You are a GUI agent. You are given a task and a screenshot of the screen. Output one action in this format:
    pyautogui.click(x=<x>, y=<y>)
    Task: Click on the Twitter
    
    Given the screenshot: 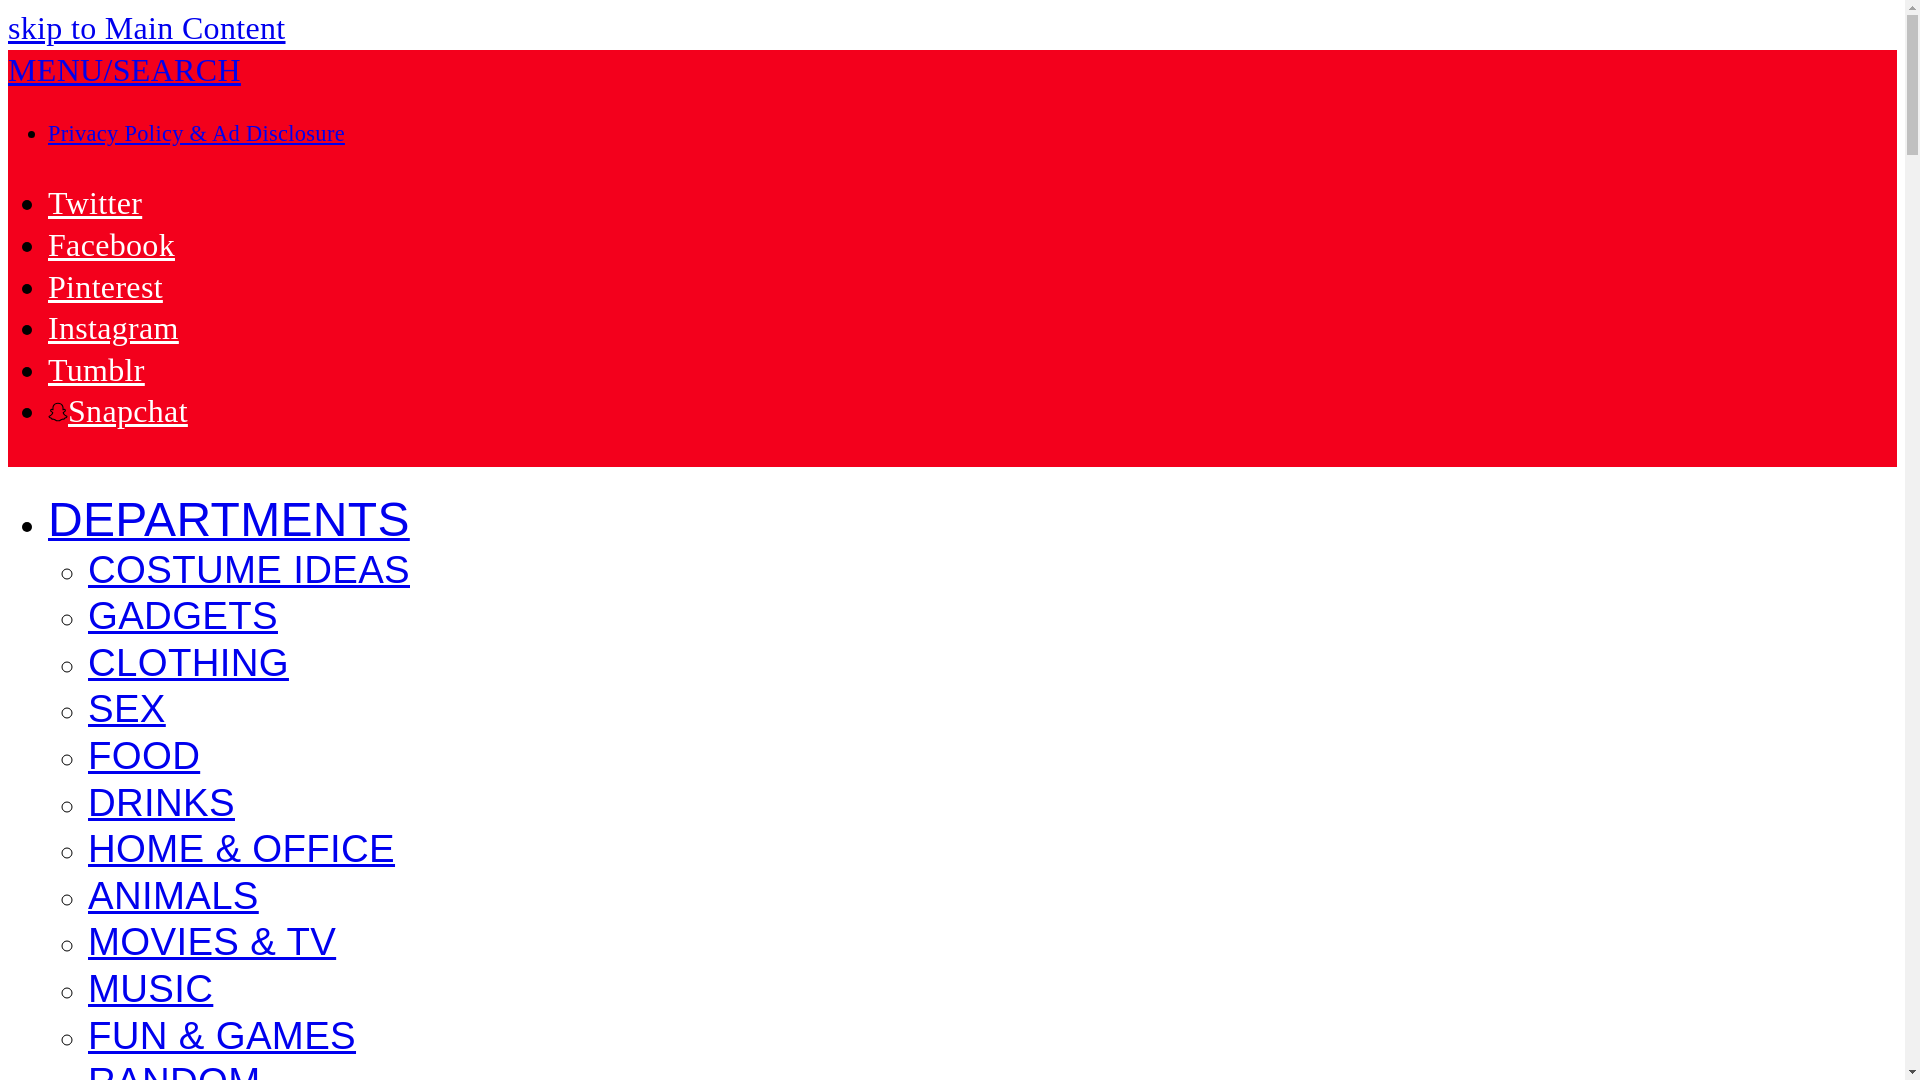 What is the action you would take?
    pyautogui.click(x=95, y=202)
    